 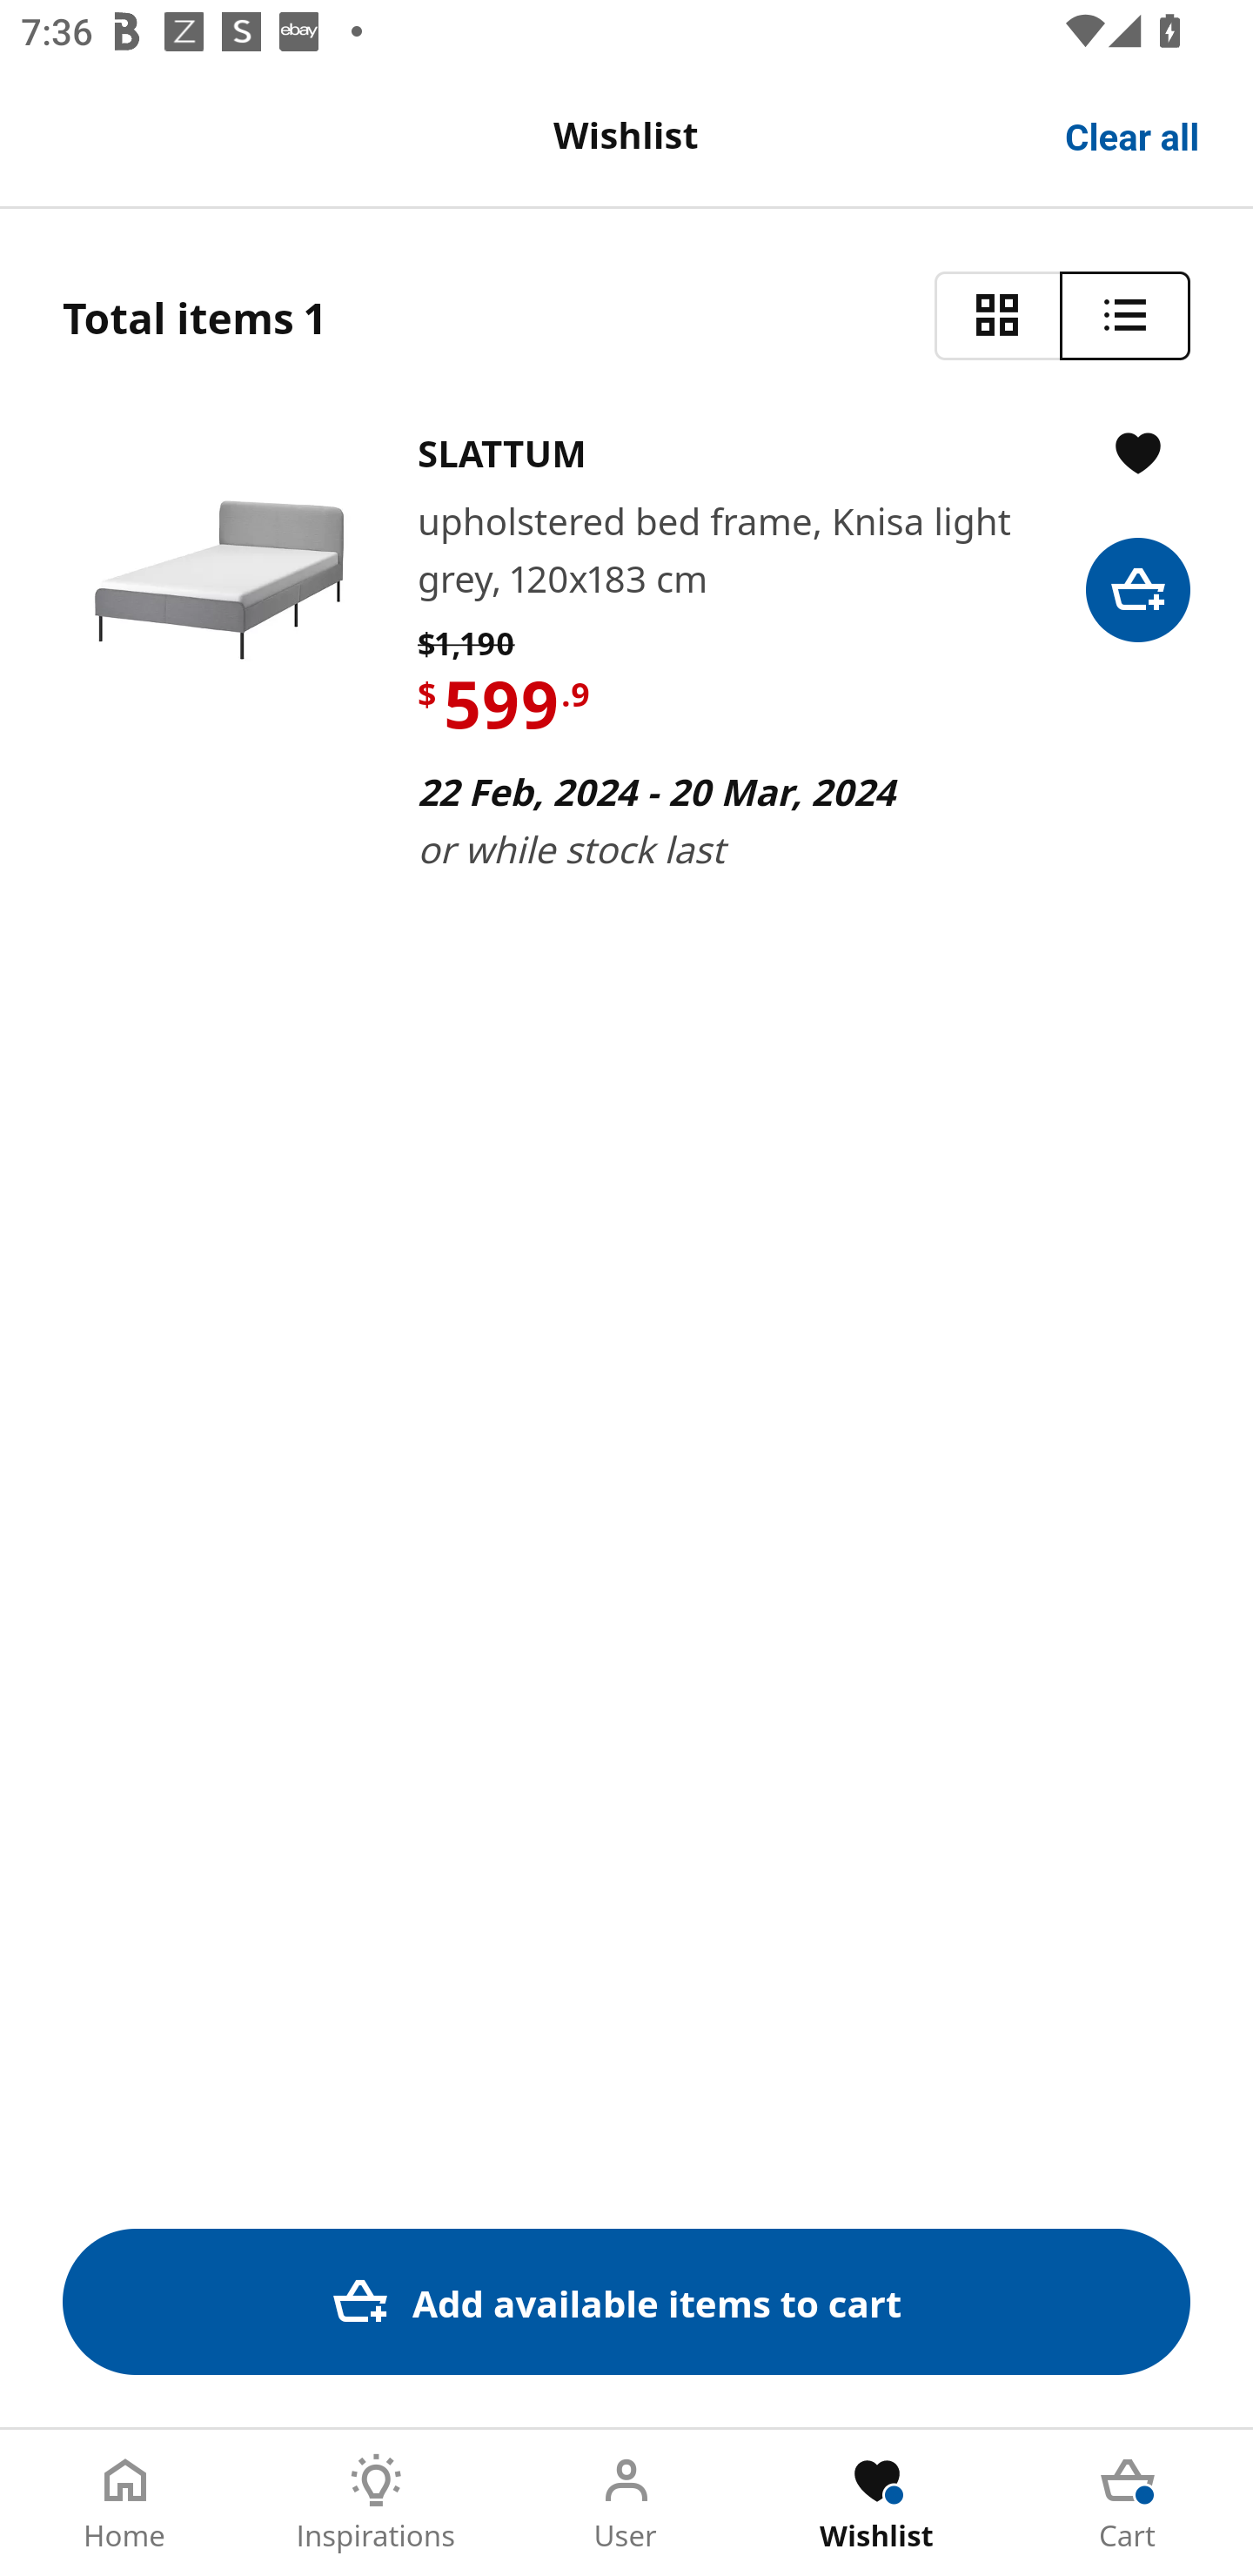 I want to click on Clear all, so click(x=1133, y=134).